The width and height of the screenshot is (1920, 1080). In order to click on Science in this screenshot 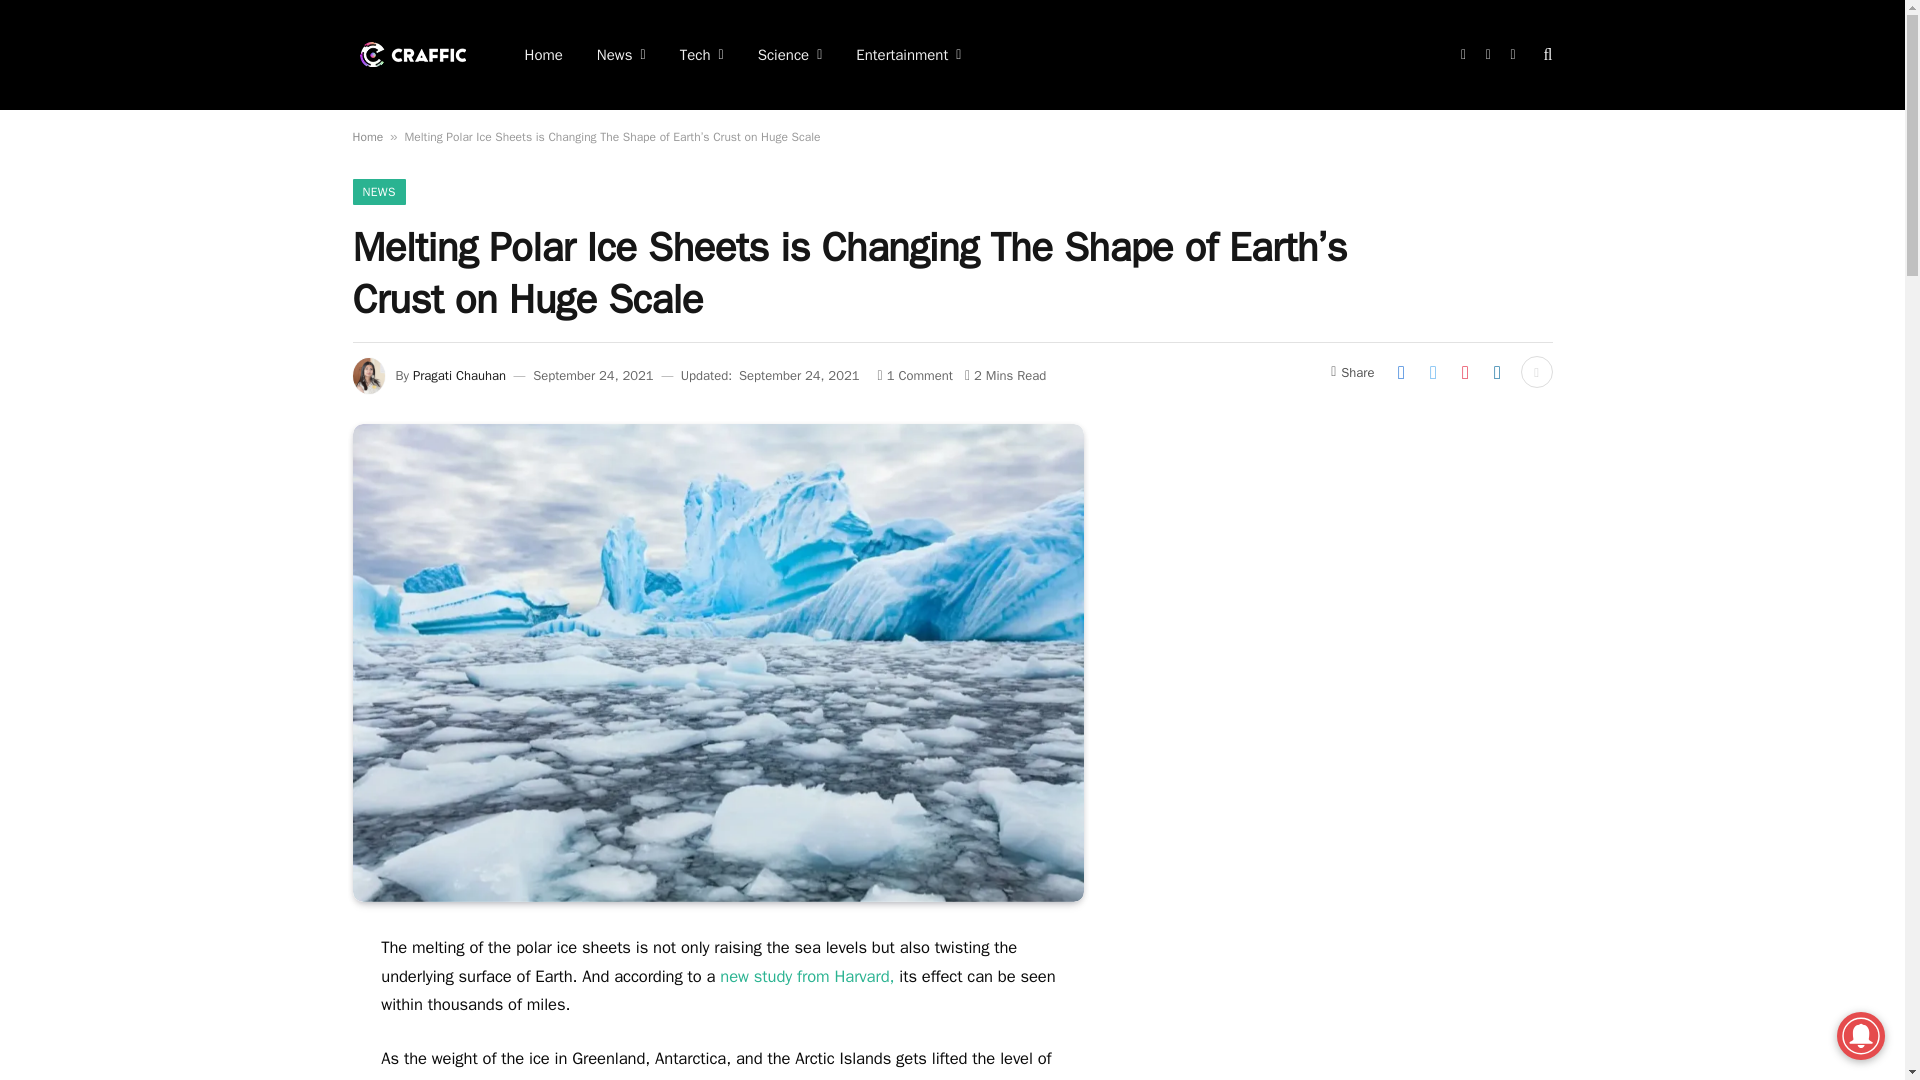, I will do `click(790, 55)`.